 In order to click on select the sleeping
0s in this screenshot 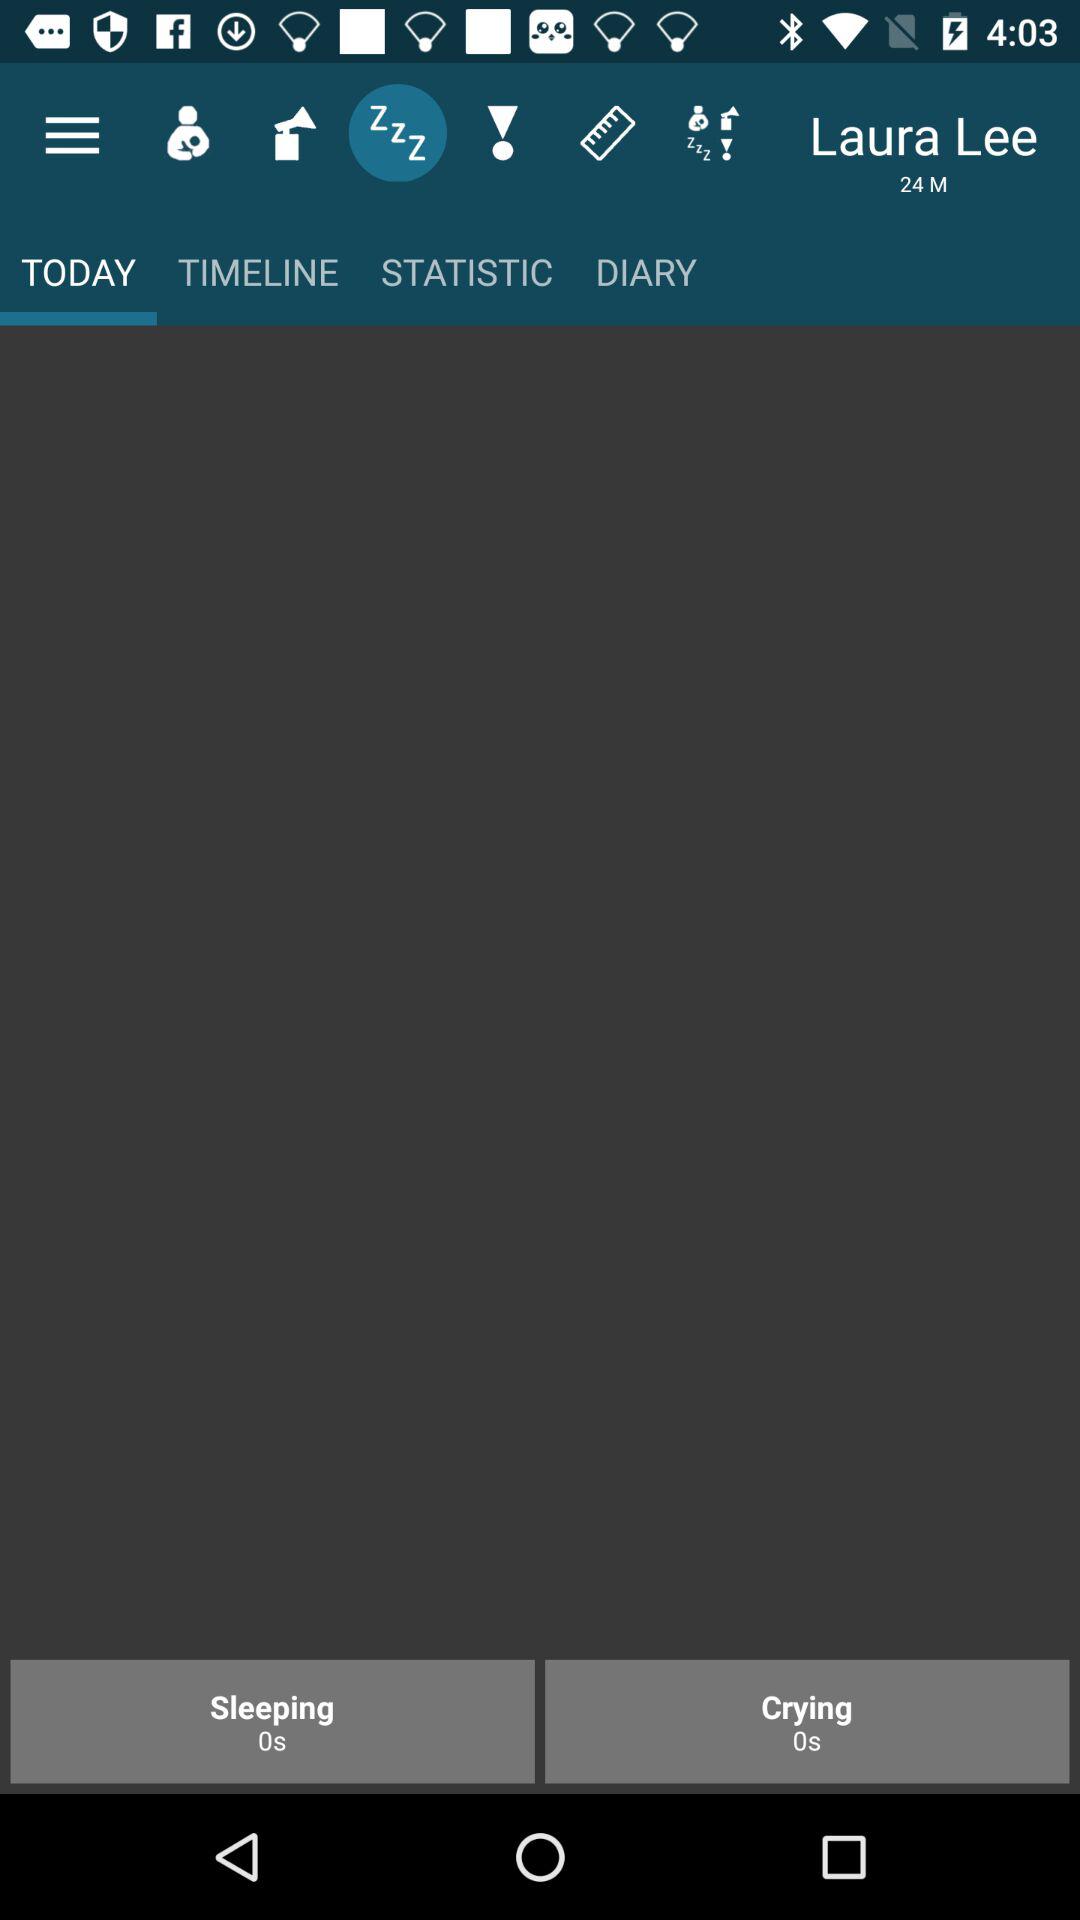, I will do `click(272, 1721)`.